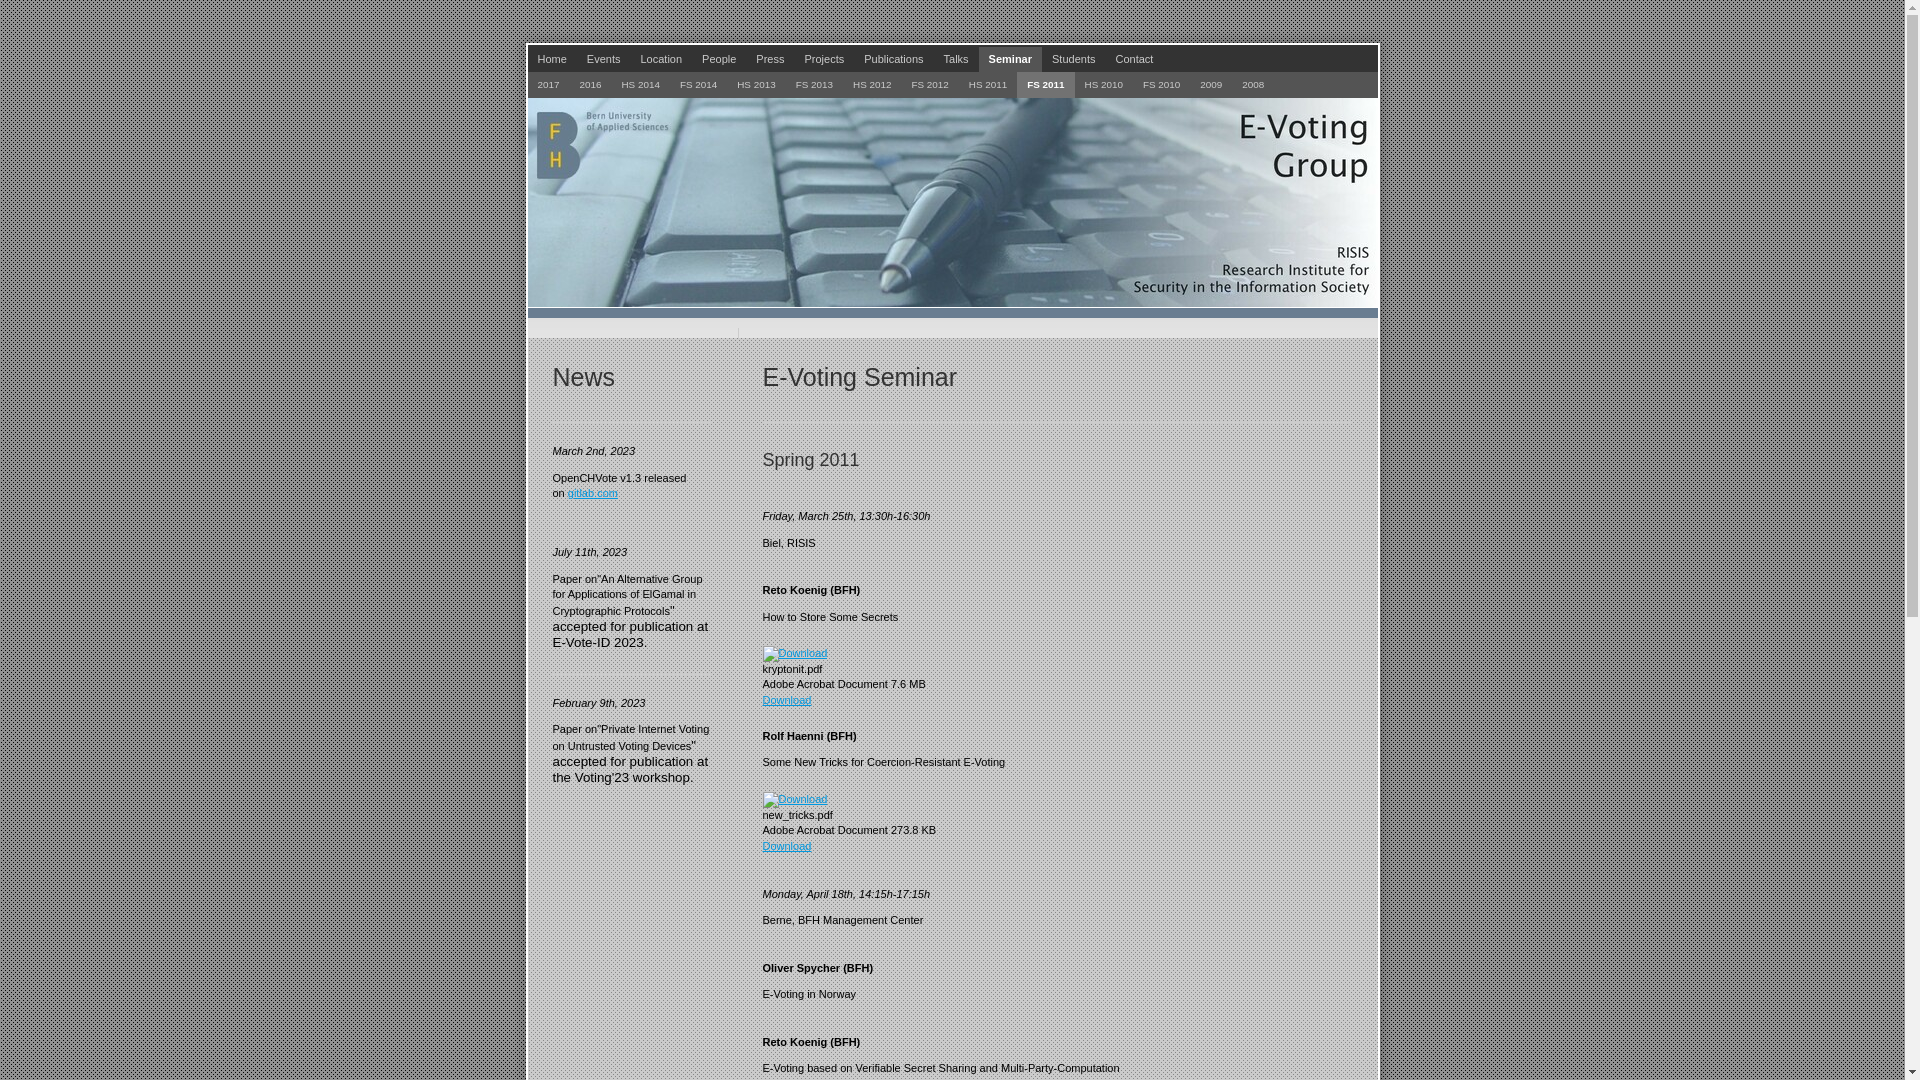 The width and height of the screenshot is (1920, 1080). Describe the element at coordinates (824, 60) in the screenshot. I see `Projects` at that location.